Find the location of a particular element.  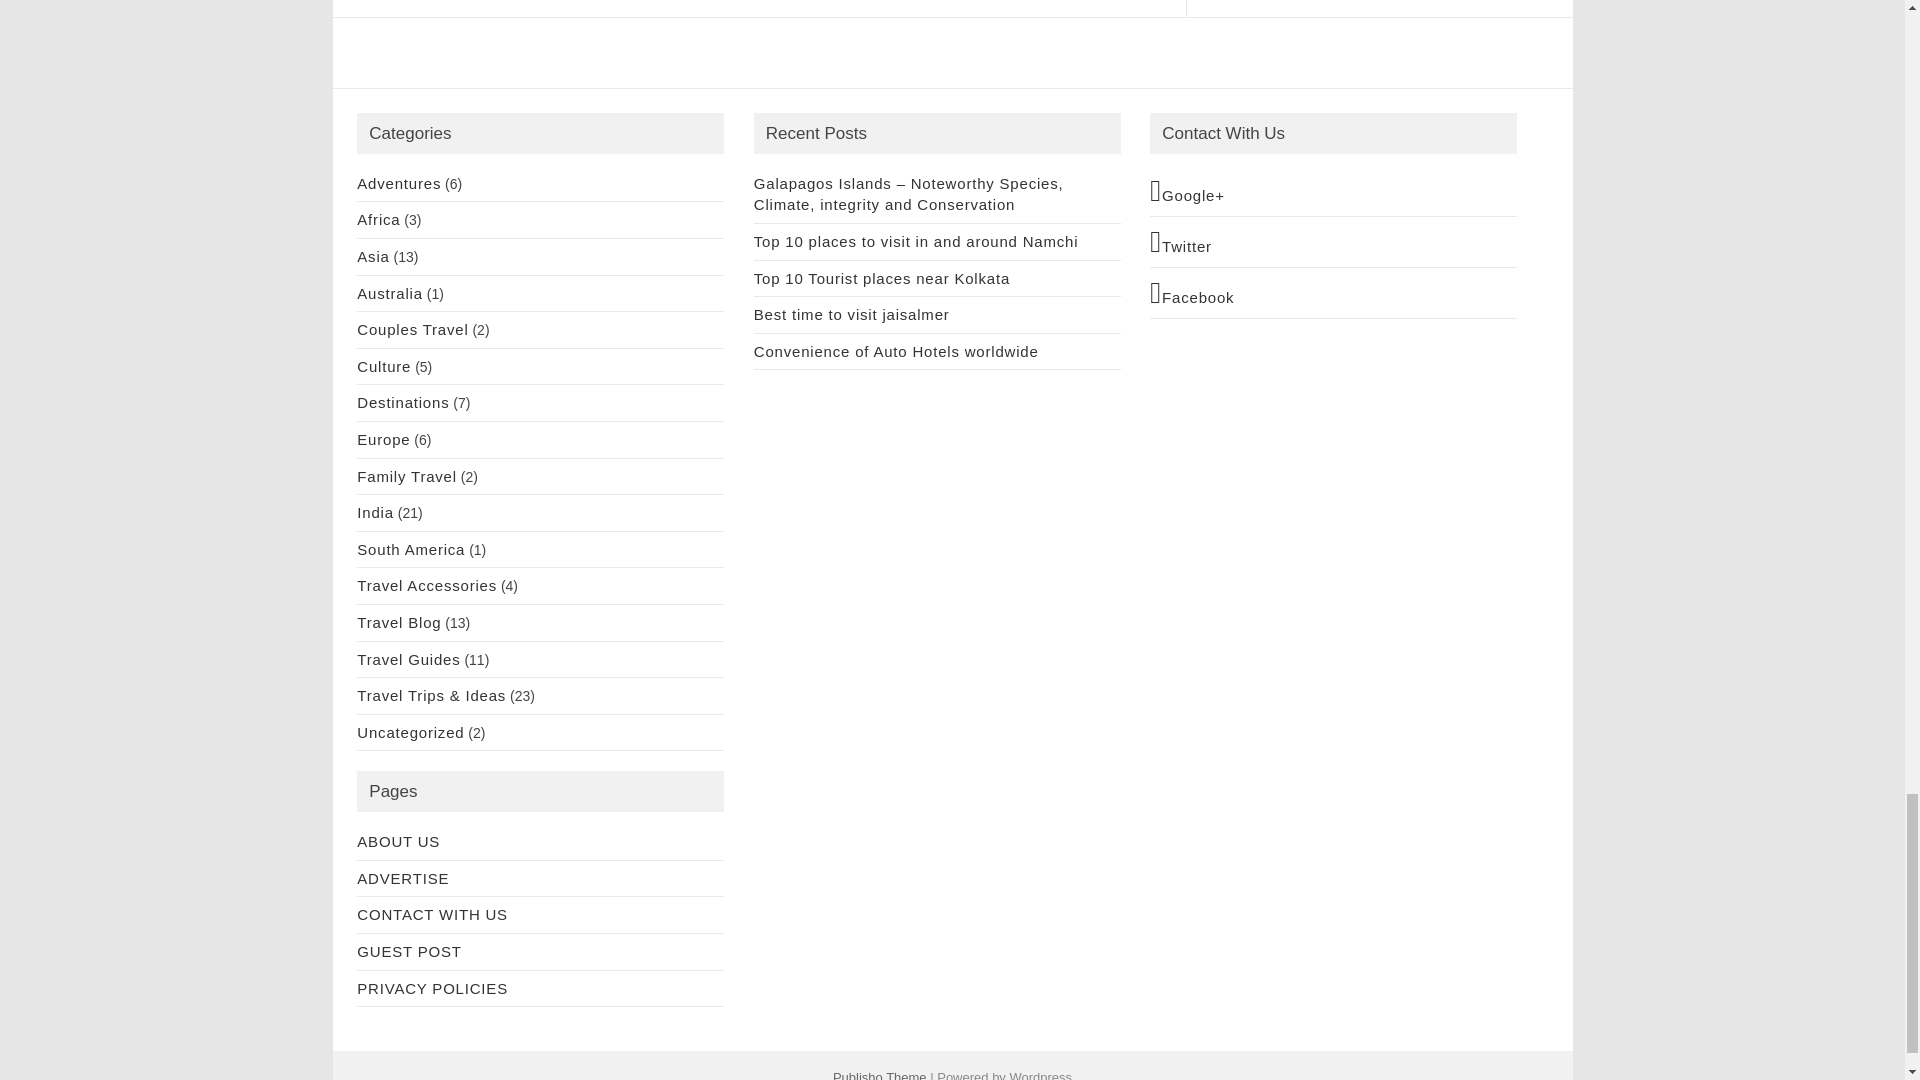

Visit Travel at Destination on Twitter is located at coordinates (1333, 242).